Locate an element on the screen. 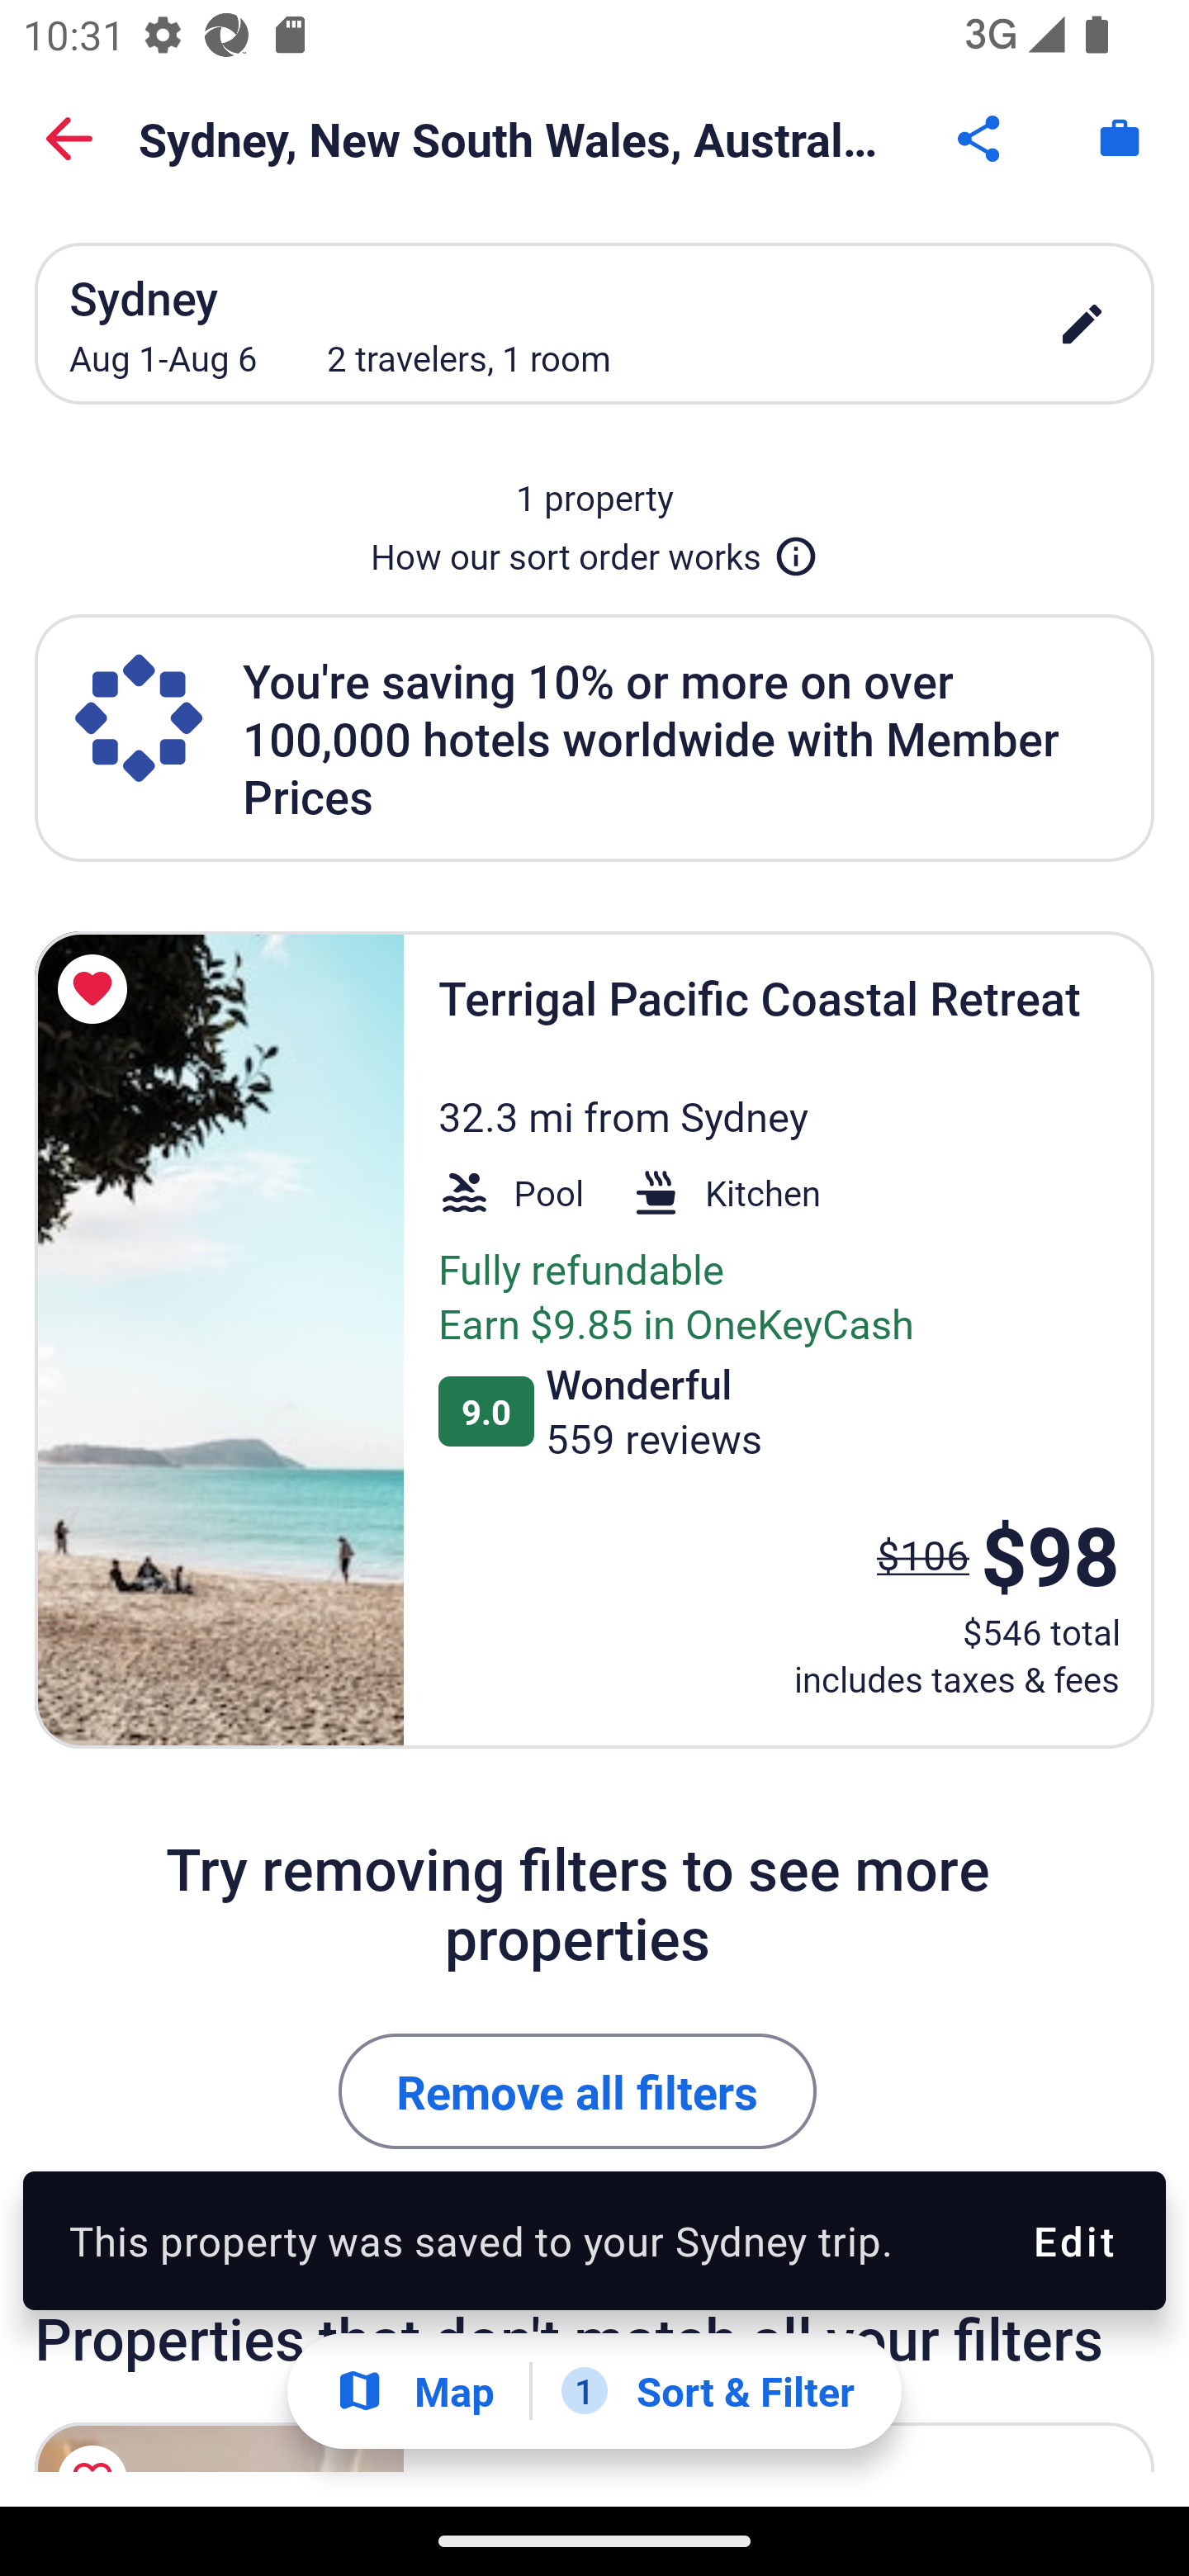 This screenshot has height=2576, width=1189. $106 The price was $106 is located at coordinates (923, 1554).